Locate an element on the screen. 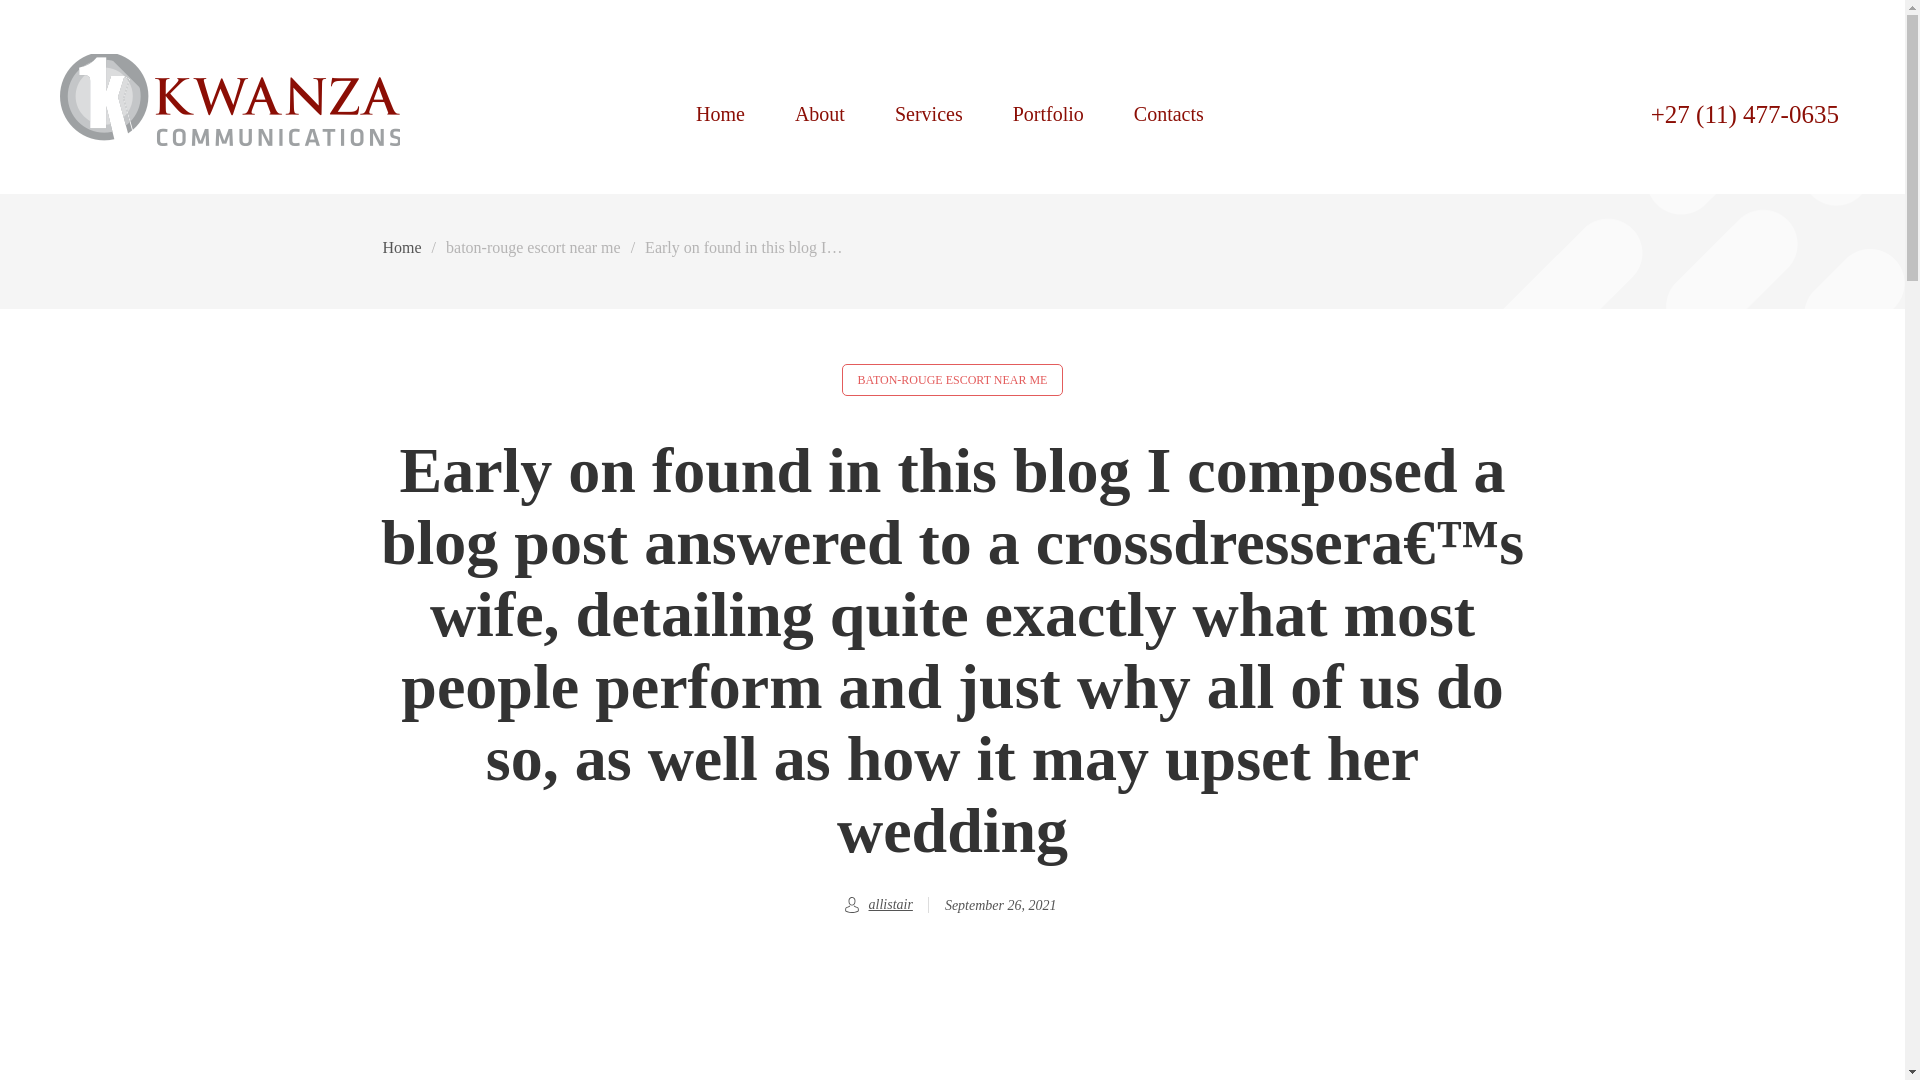  Home is located at coordinates (720, 112).